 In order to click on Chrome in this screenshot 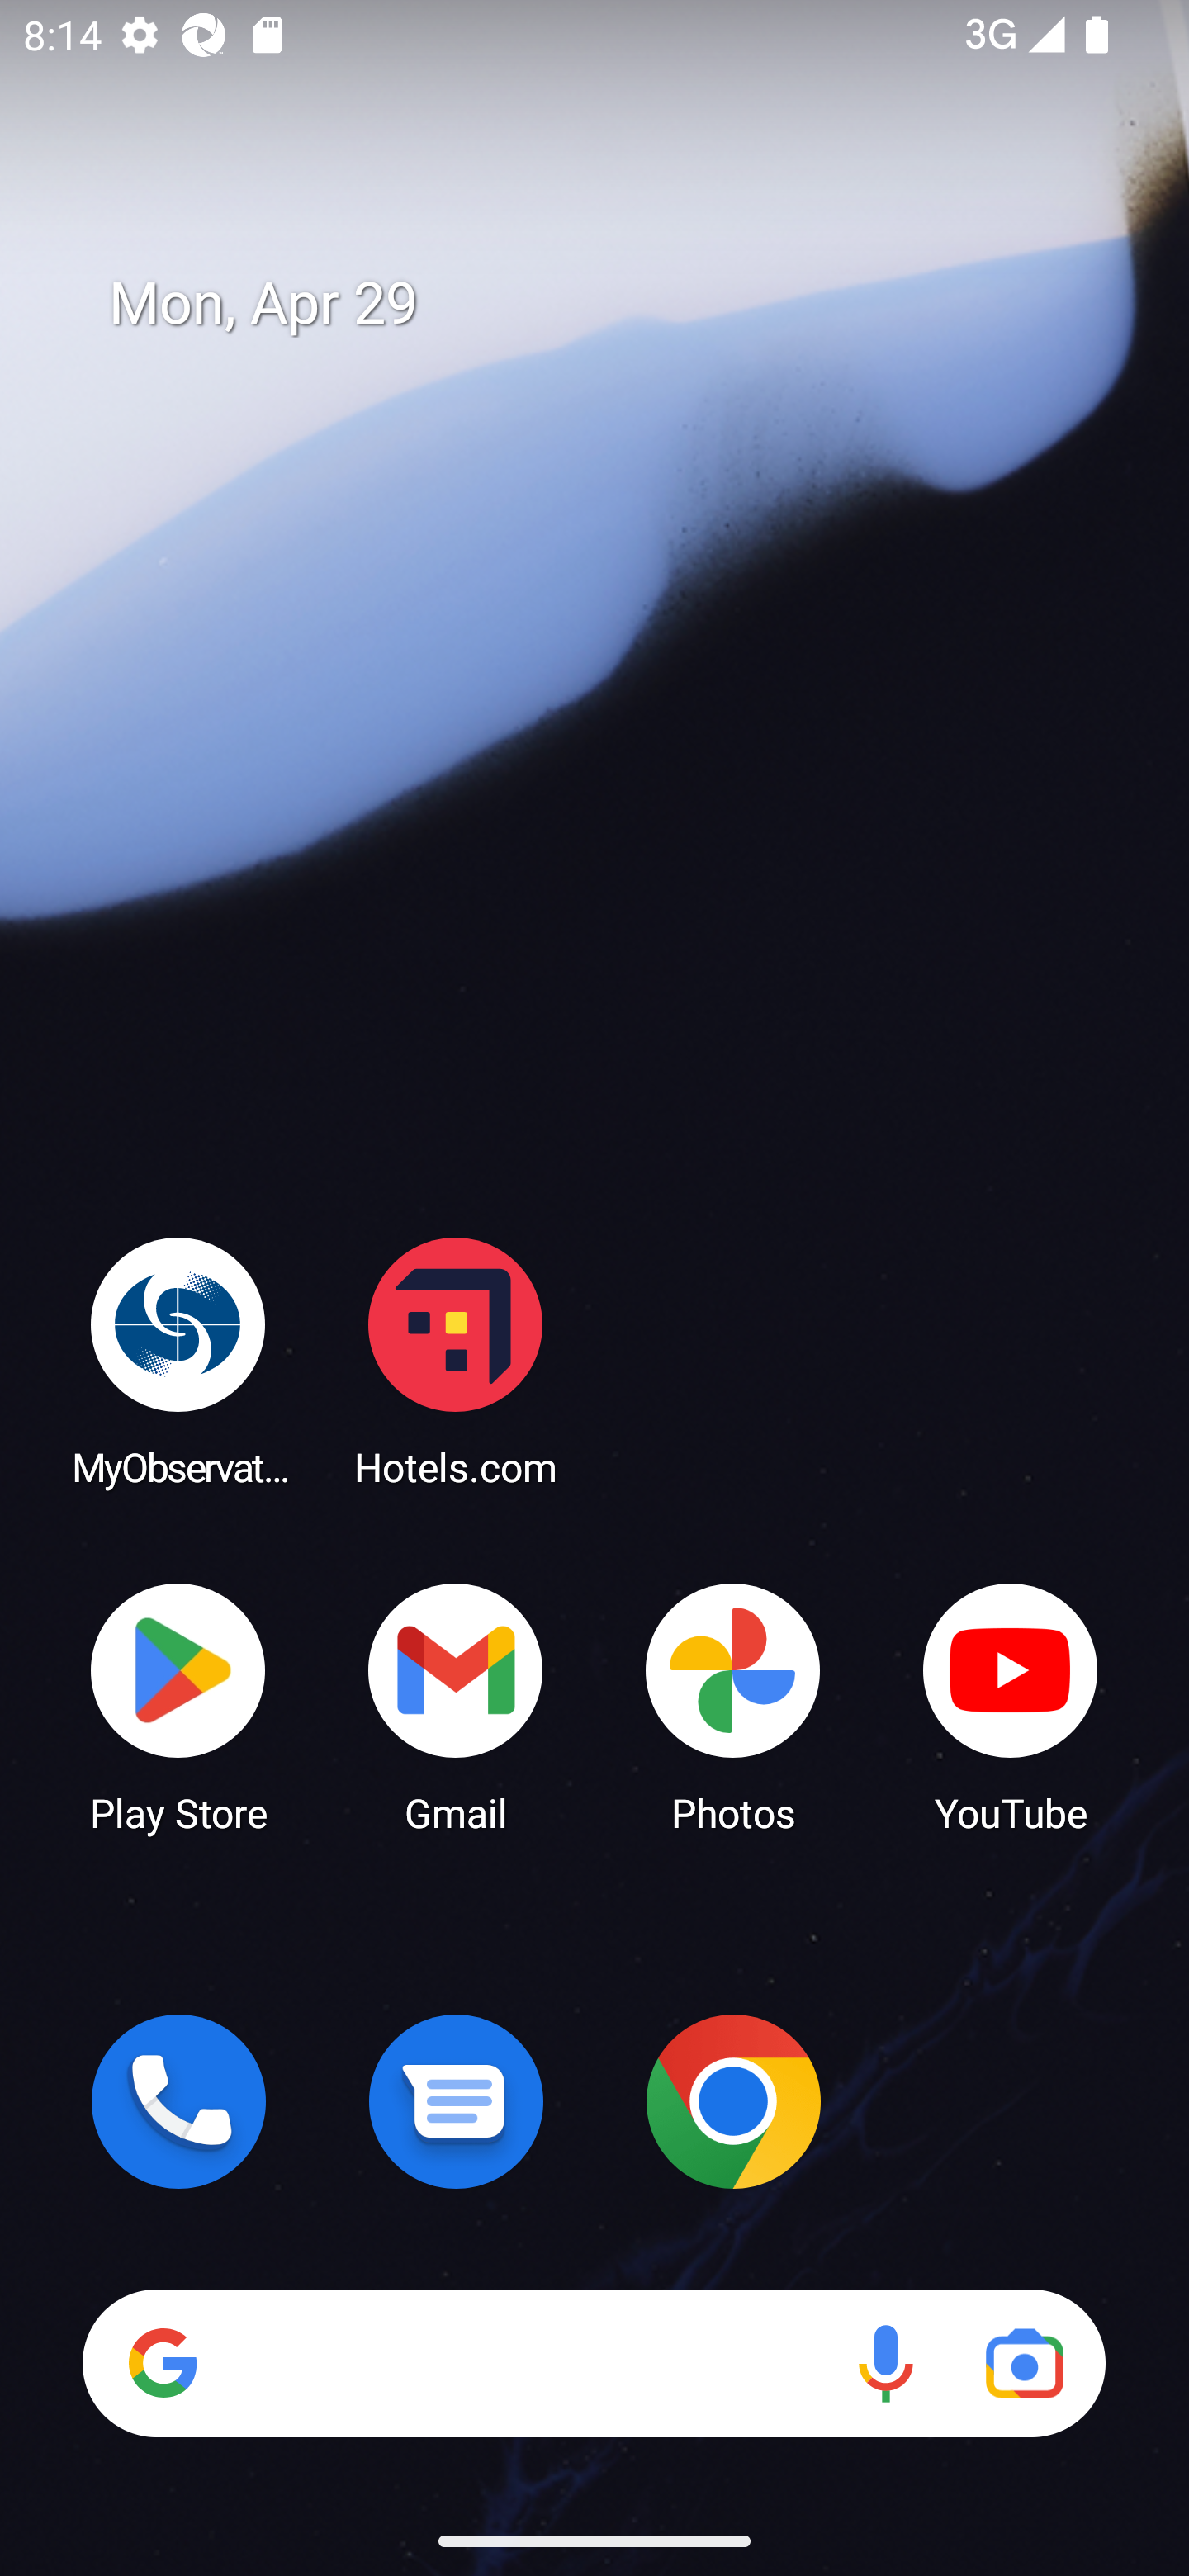, I will do `click(733, 2101)`.